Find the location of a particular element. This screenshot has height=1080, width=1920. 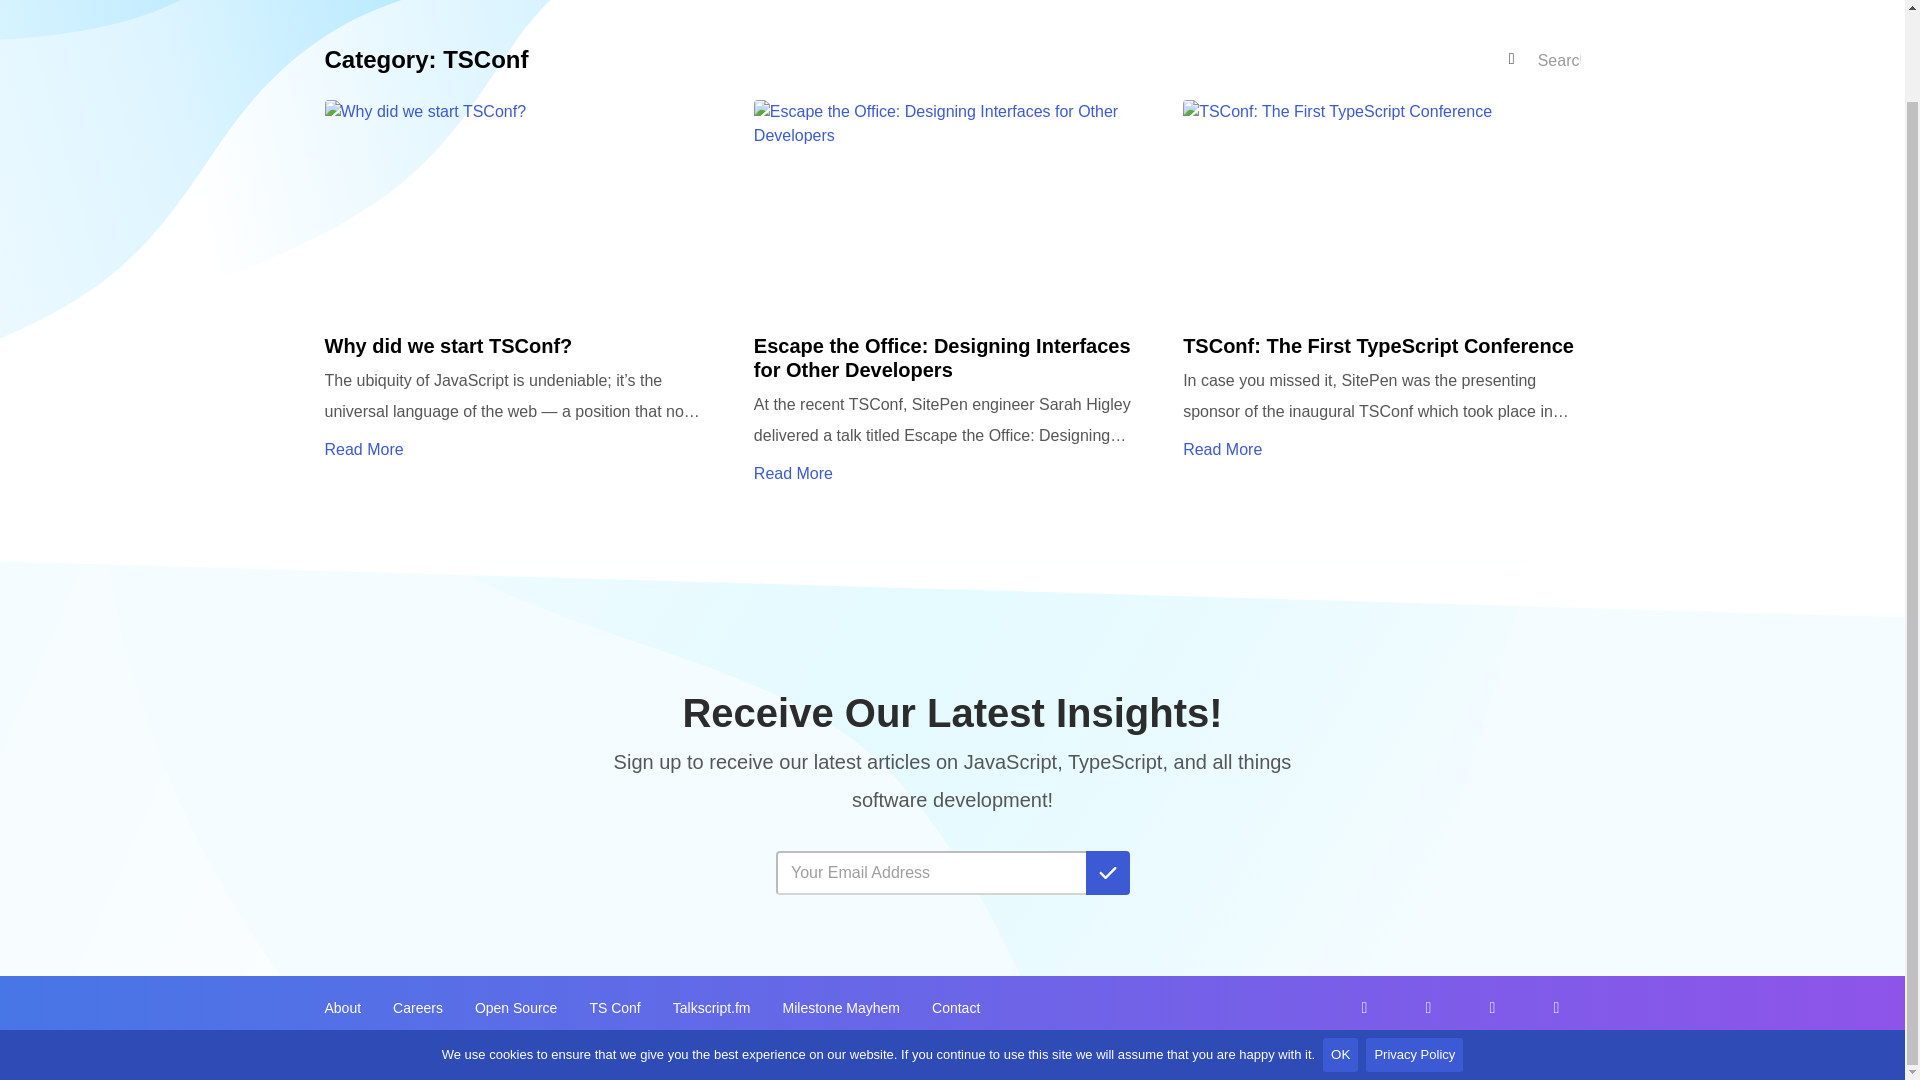

TSConf: The First TypeScript Conference is located at coordinates (1381, 294).